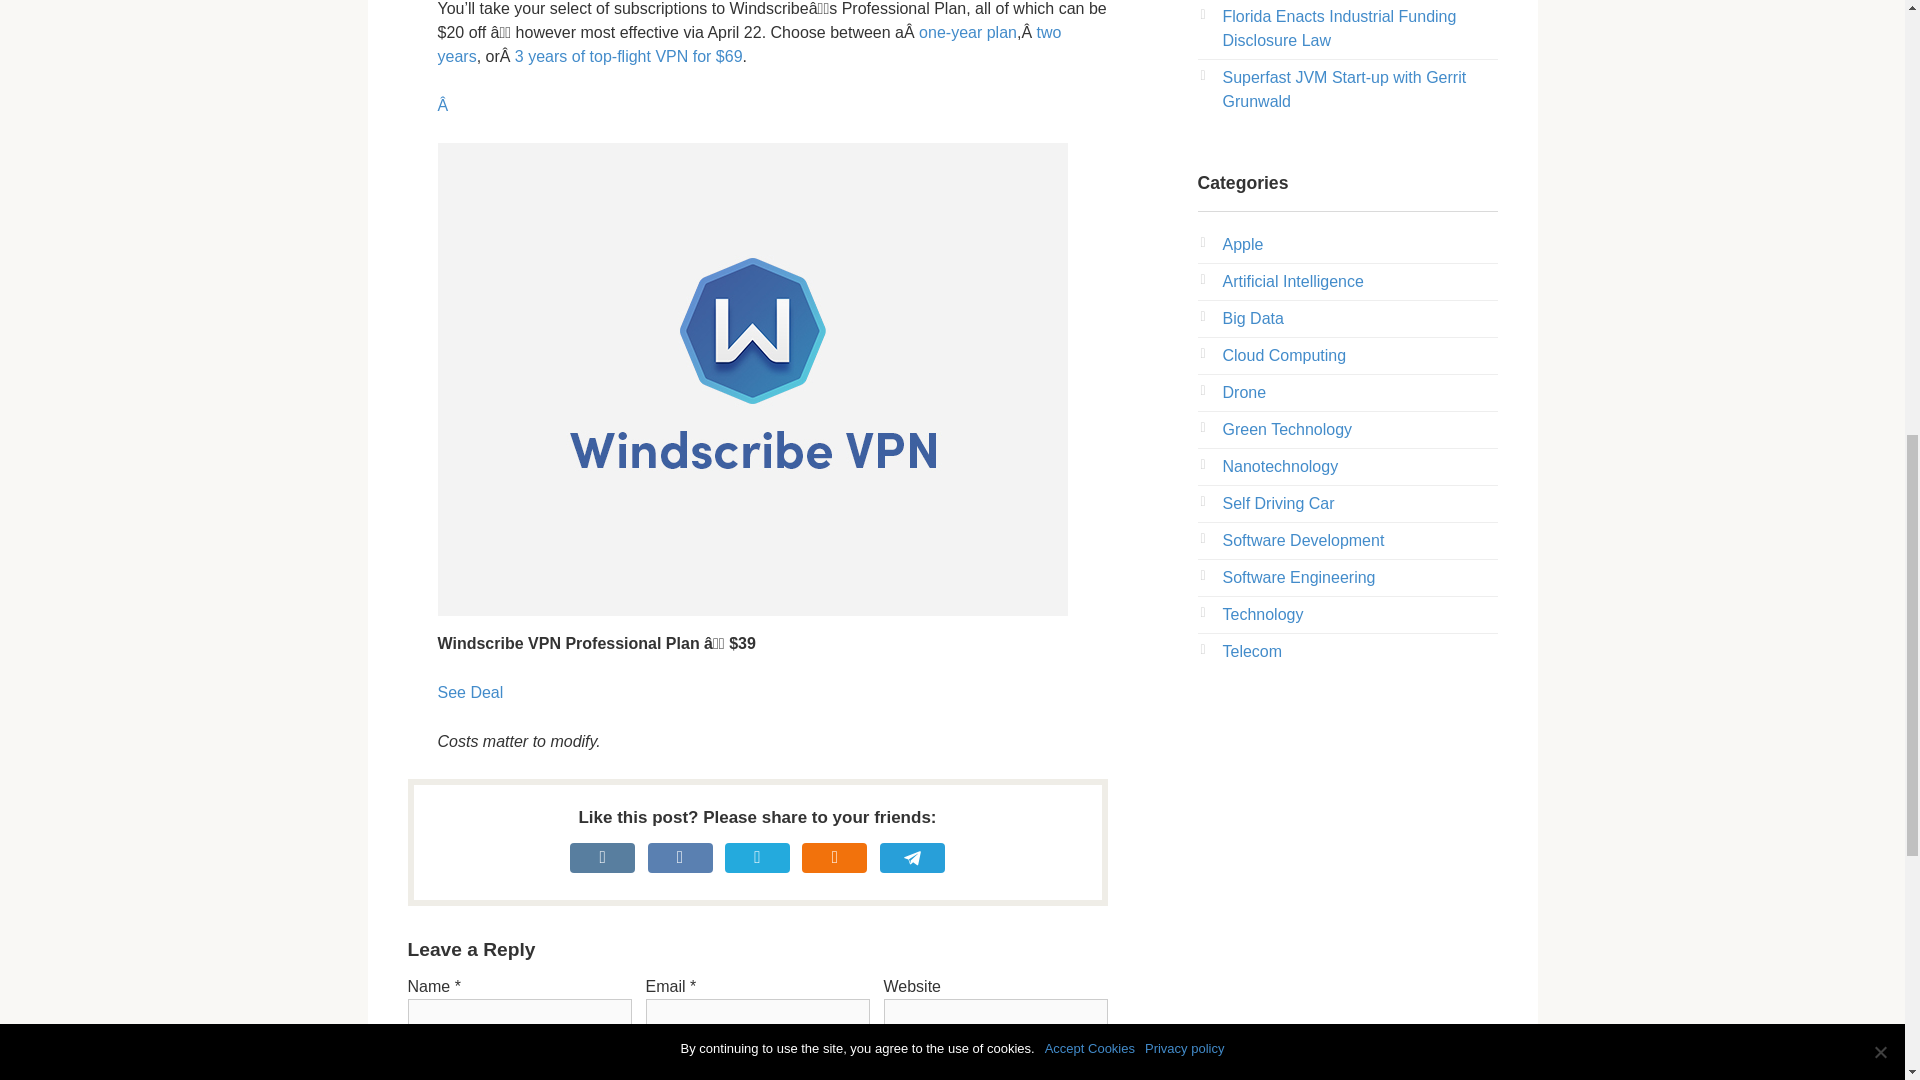 Image resolution: width=1920 pixels, height=1080 pixels. I want to click on Nanotechnology, so click(1280, 466).